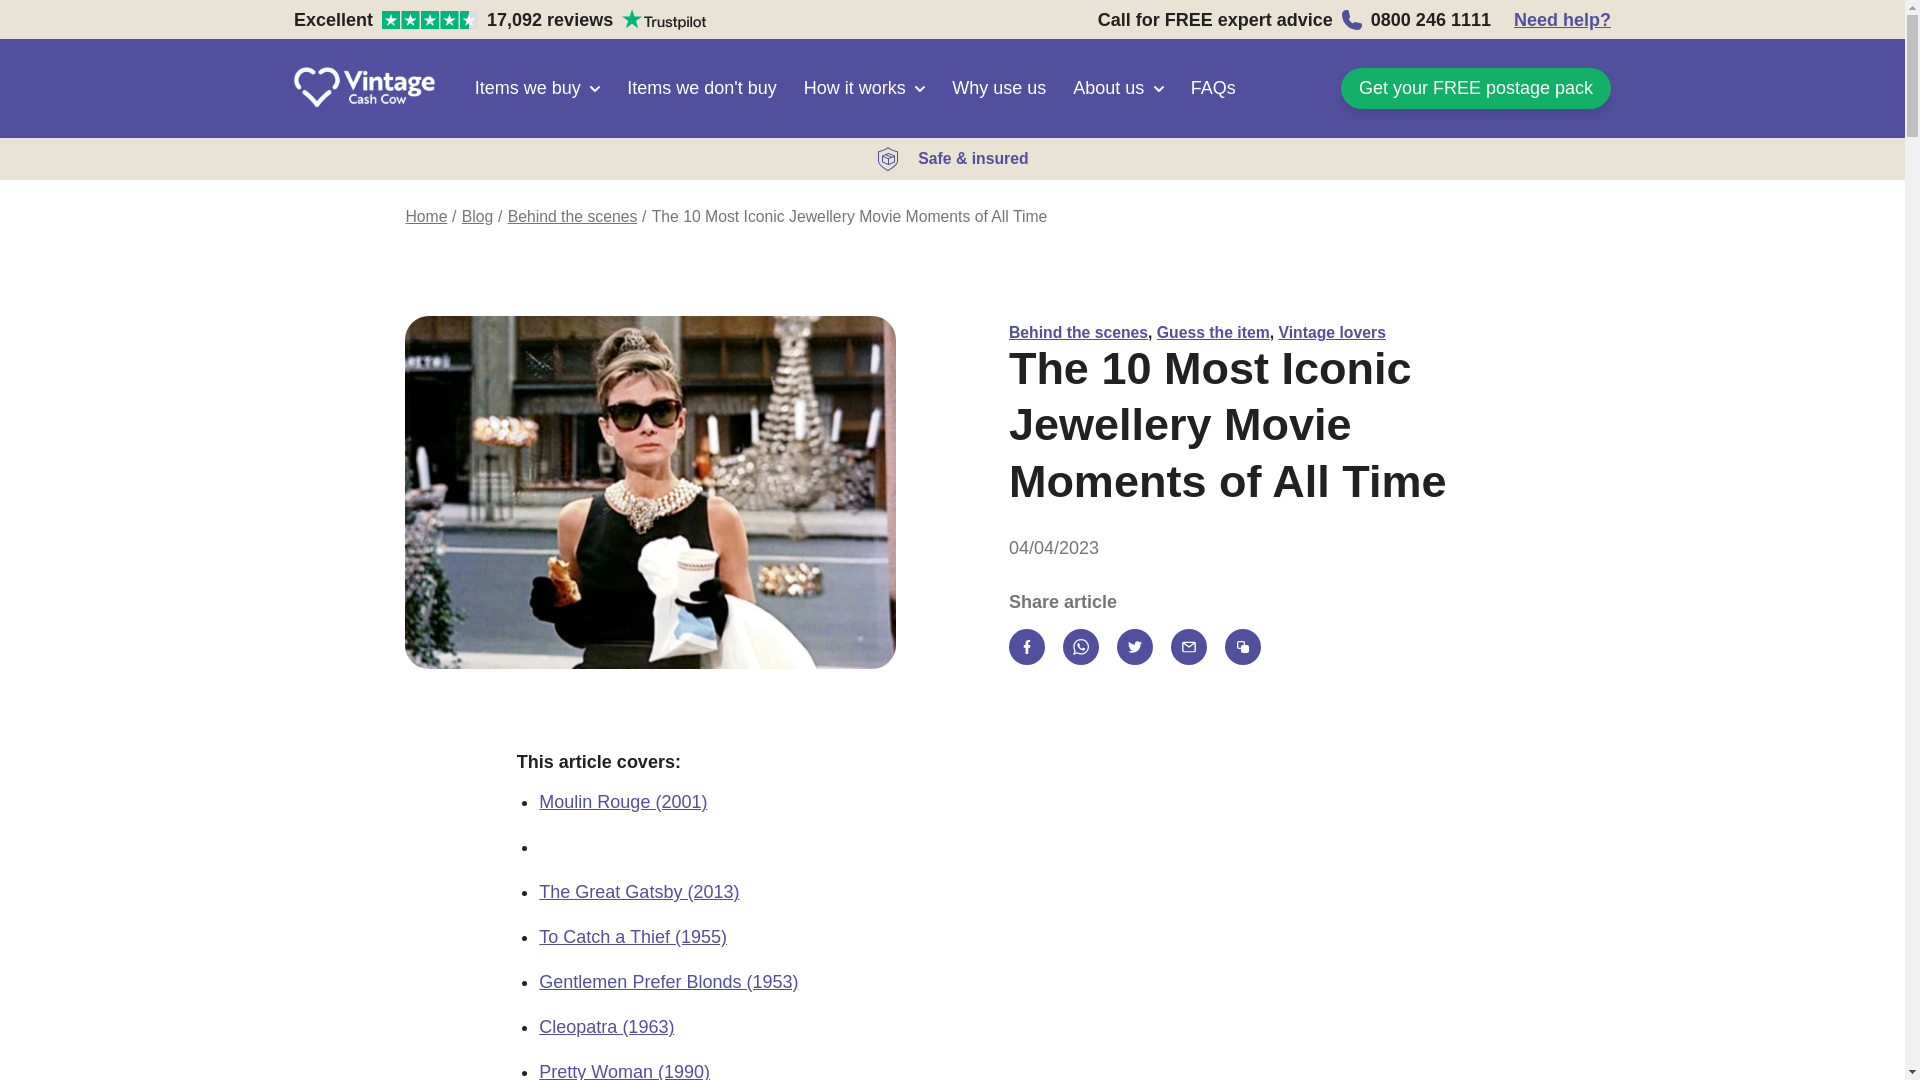 The width and height of the screenshot is (1920, 1080). What do you see at coordinates (1562, 18) in the screenshot?
I see `Items we buy` at bounding box center [1562, 18].